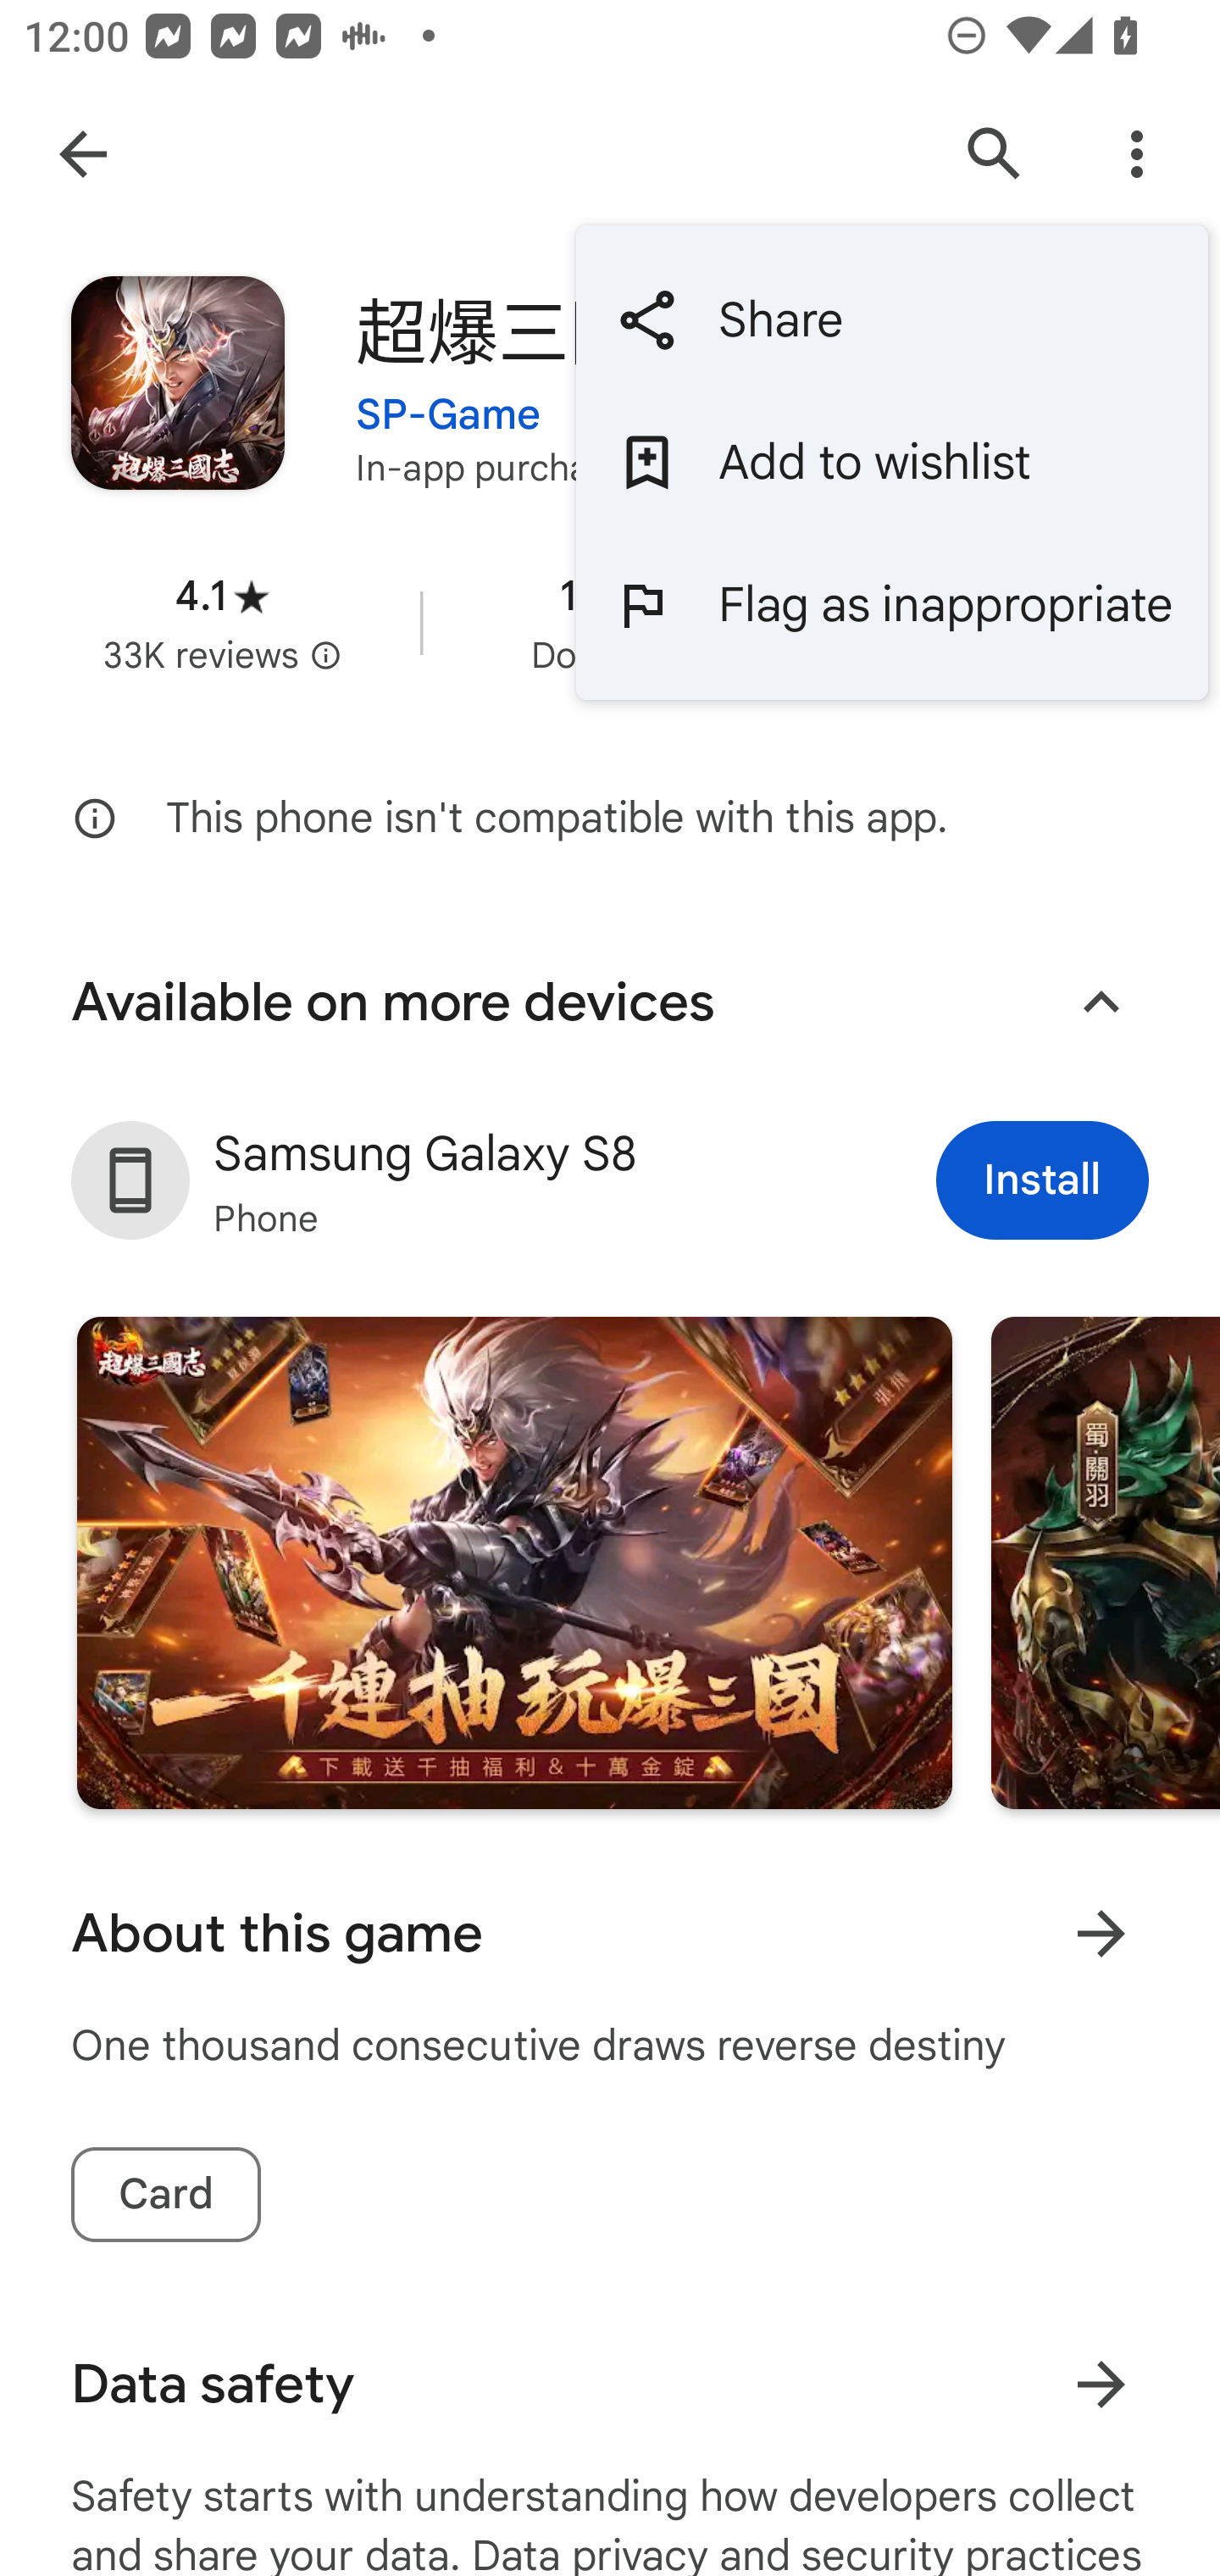 Image resolution: width=1220 pixels, height=2576 pixels. What do you see at coordinates (891, 463) in the screenshot?
I see `Add to wishlist` at bounding box center [891, 463].